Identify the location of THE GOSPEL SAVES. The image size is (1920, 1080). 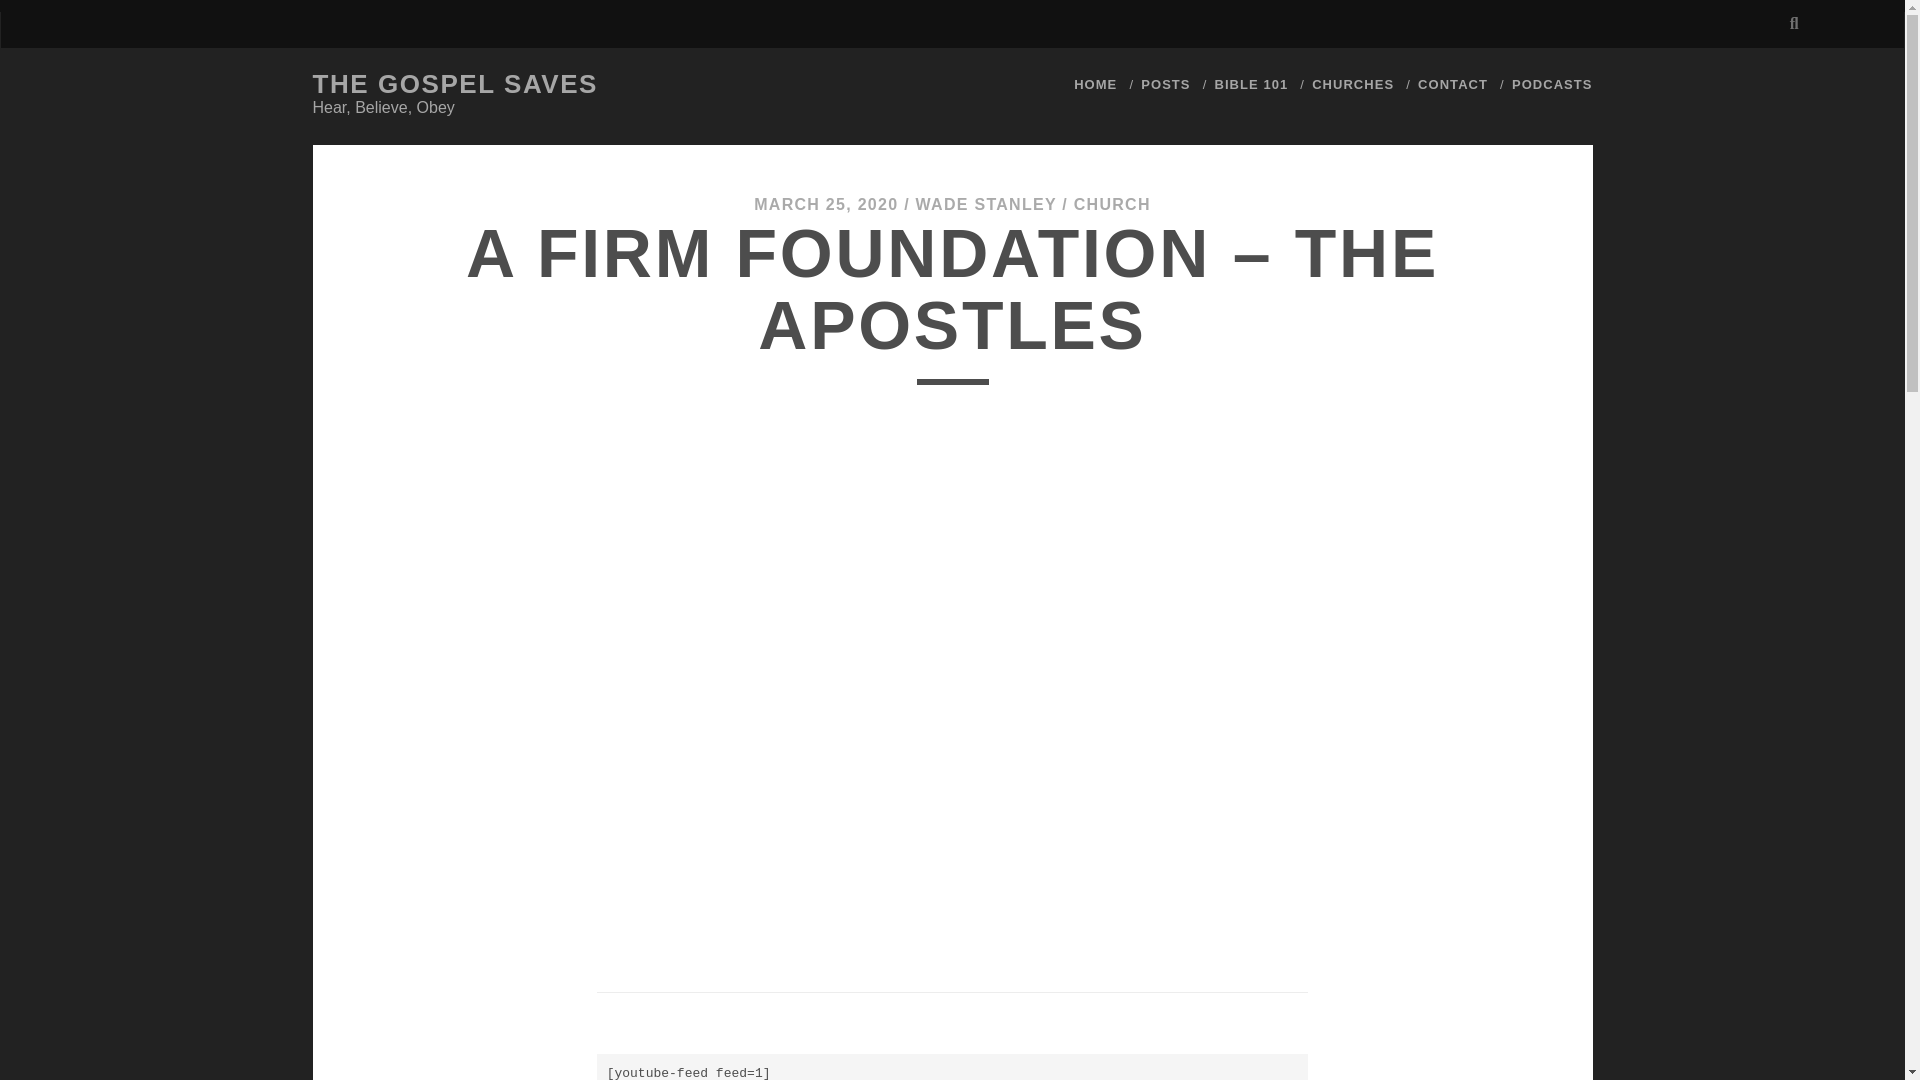
(454, 84).